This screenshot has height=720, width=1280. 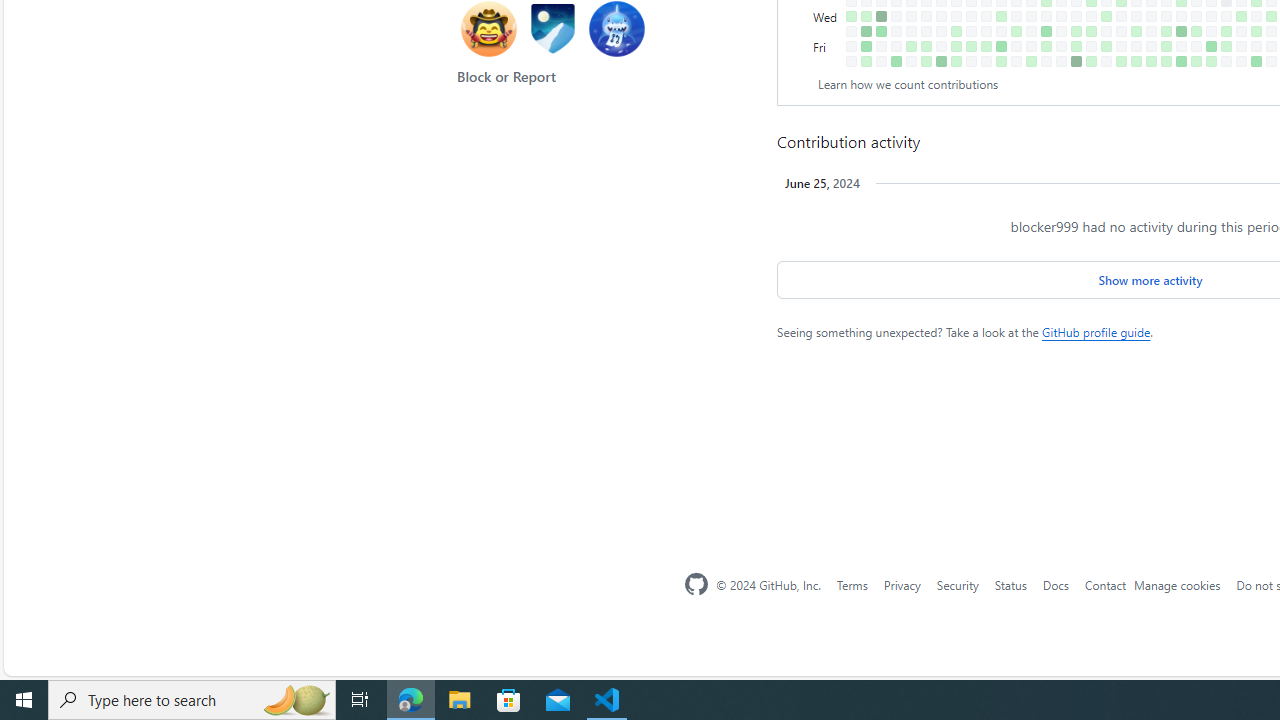 I want to click on 6 contributions on June 21st., so click(x=1211, y=46).